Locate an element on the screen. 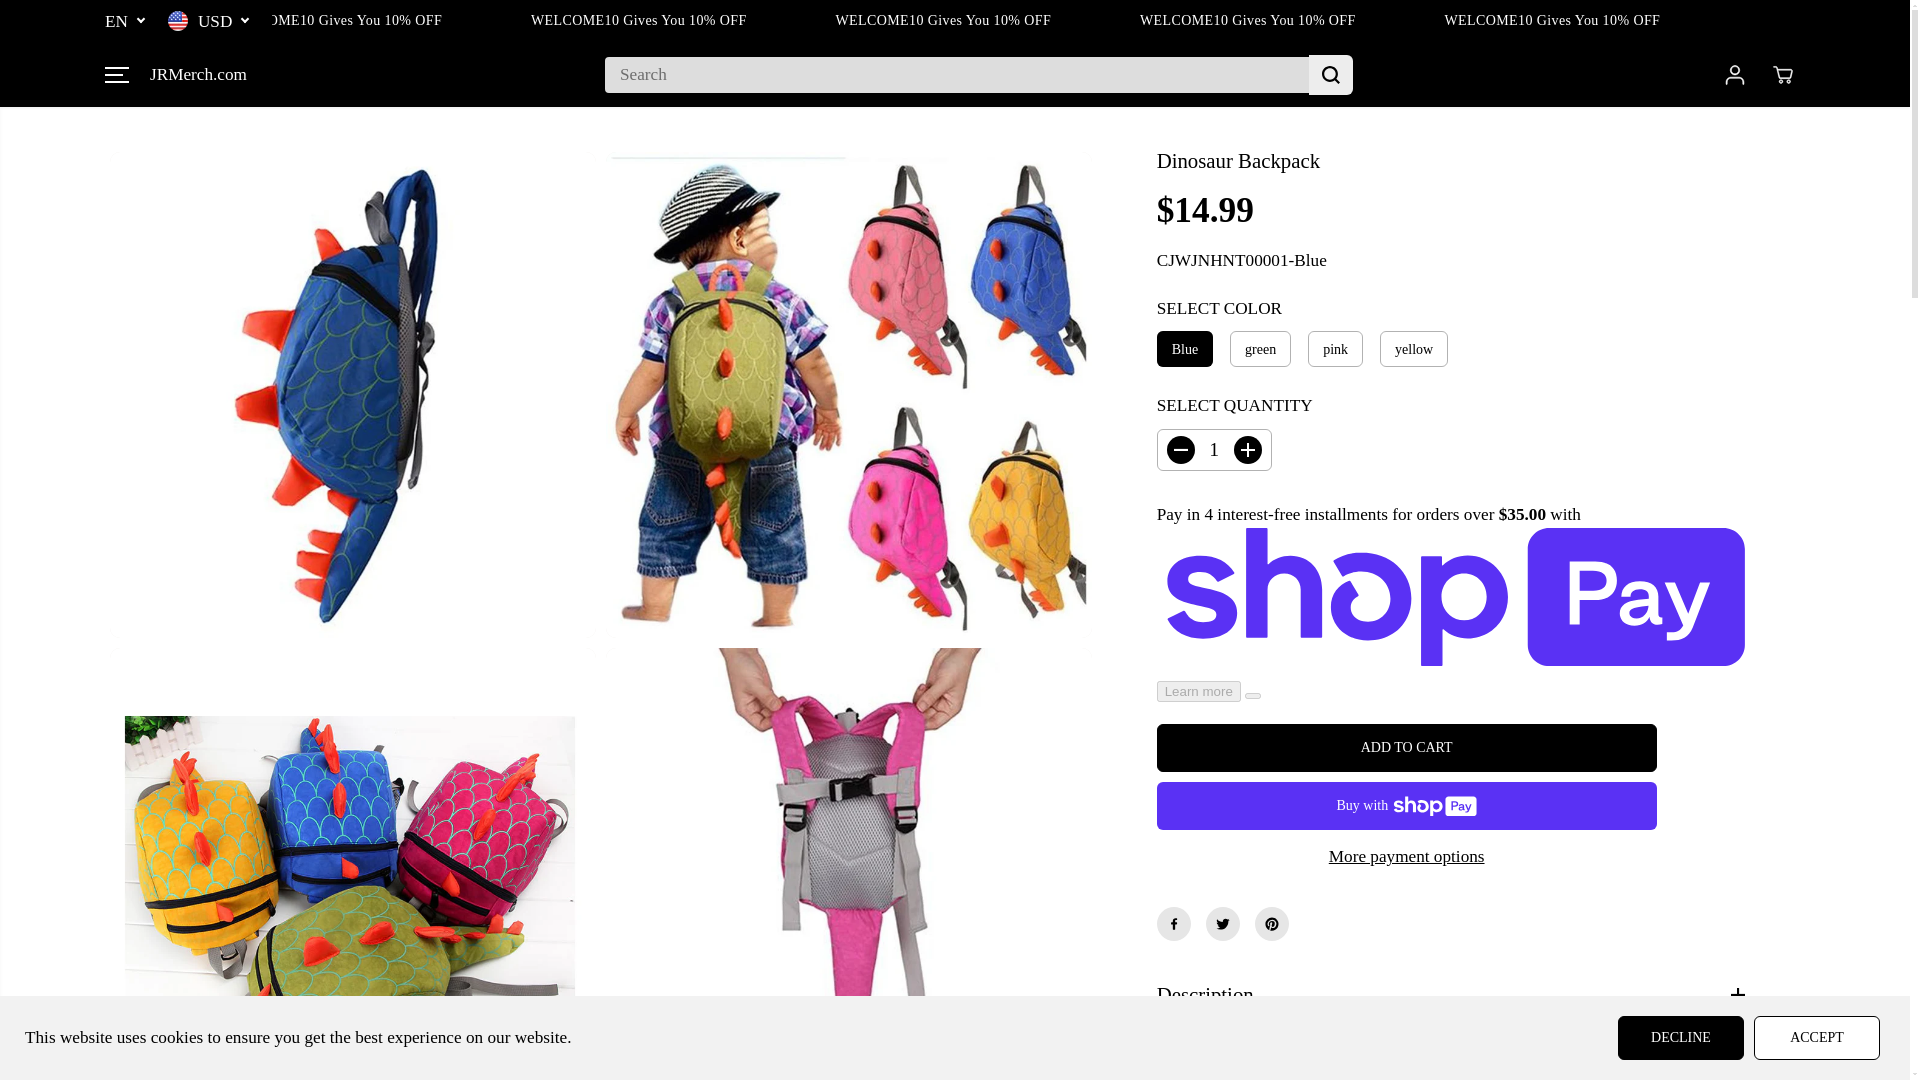 The height and width of the screenshot is (1080, 1920). green is located at coordinates (1256, 348).